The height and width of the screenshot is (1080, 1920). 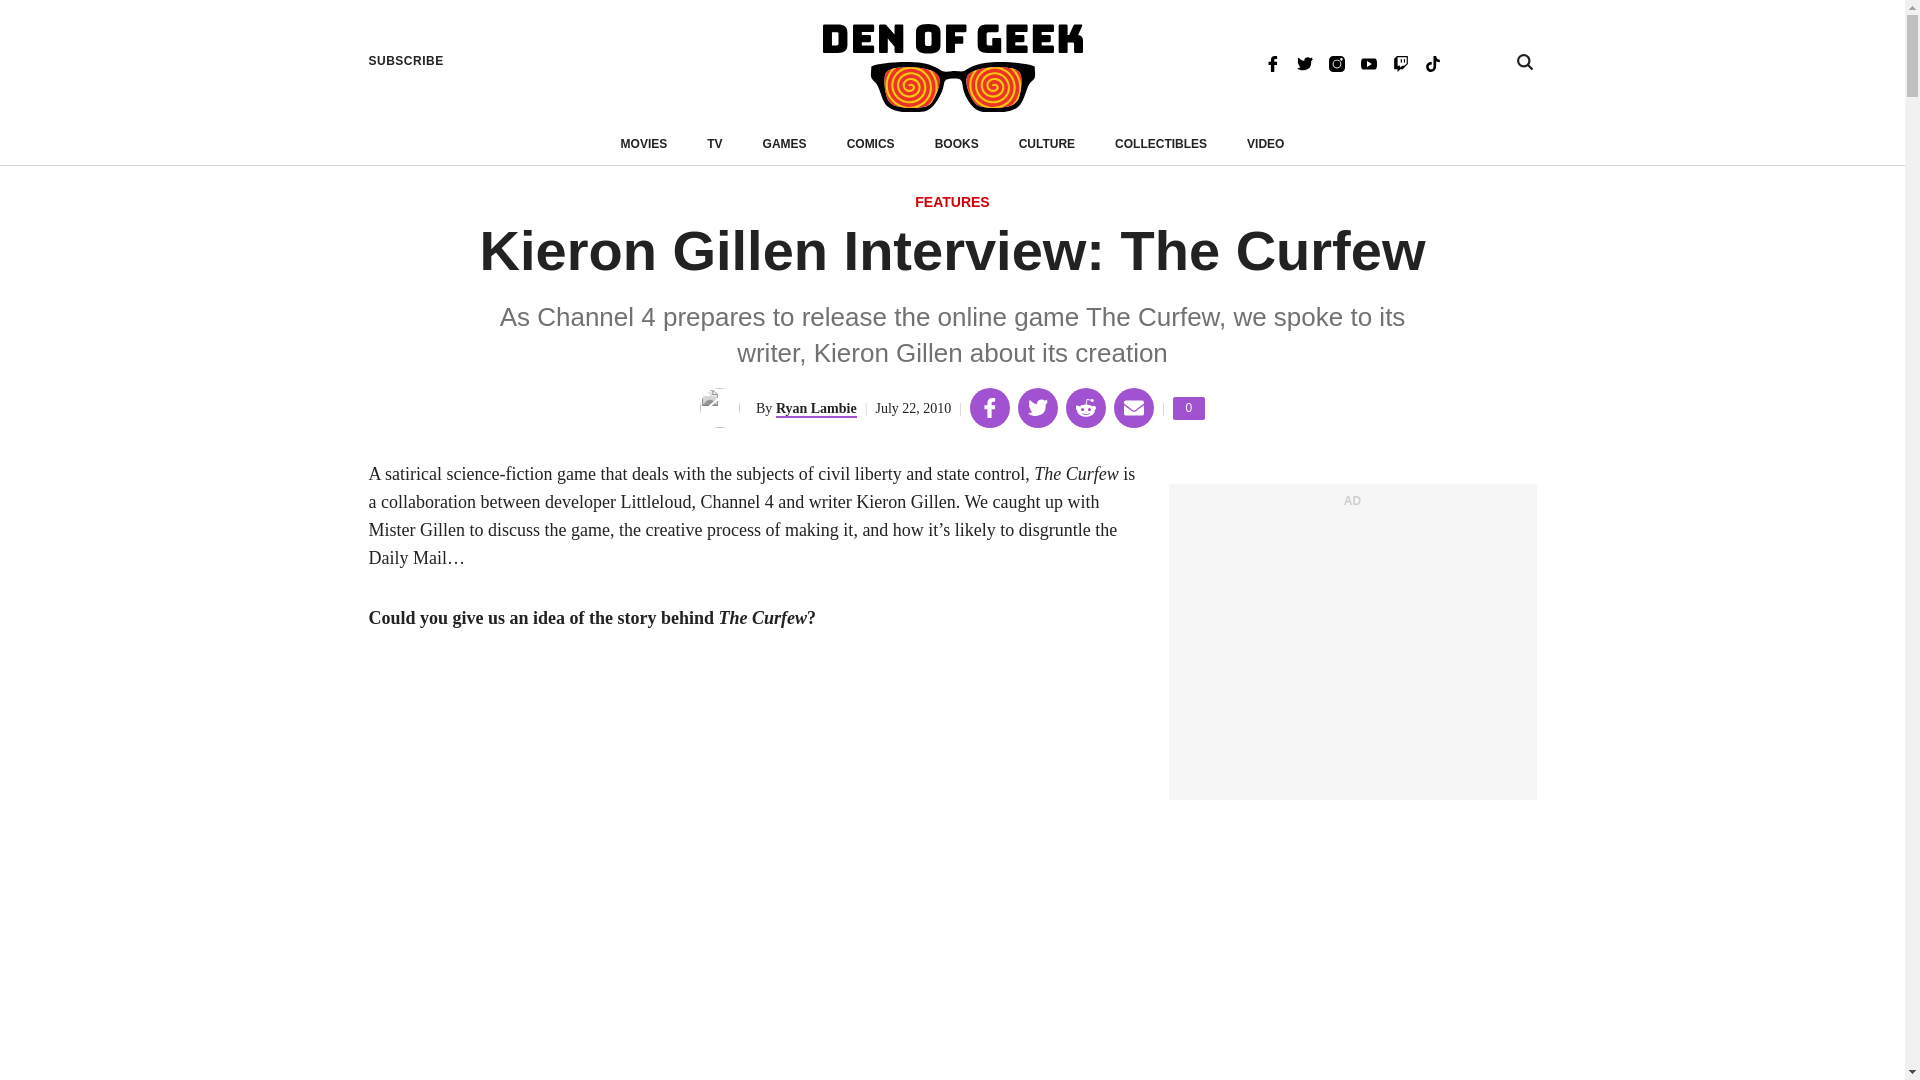 What do you see at coordinates (957, 144) in the screenshot?
I see `BOOKS` at bounding box center [957, 144].